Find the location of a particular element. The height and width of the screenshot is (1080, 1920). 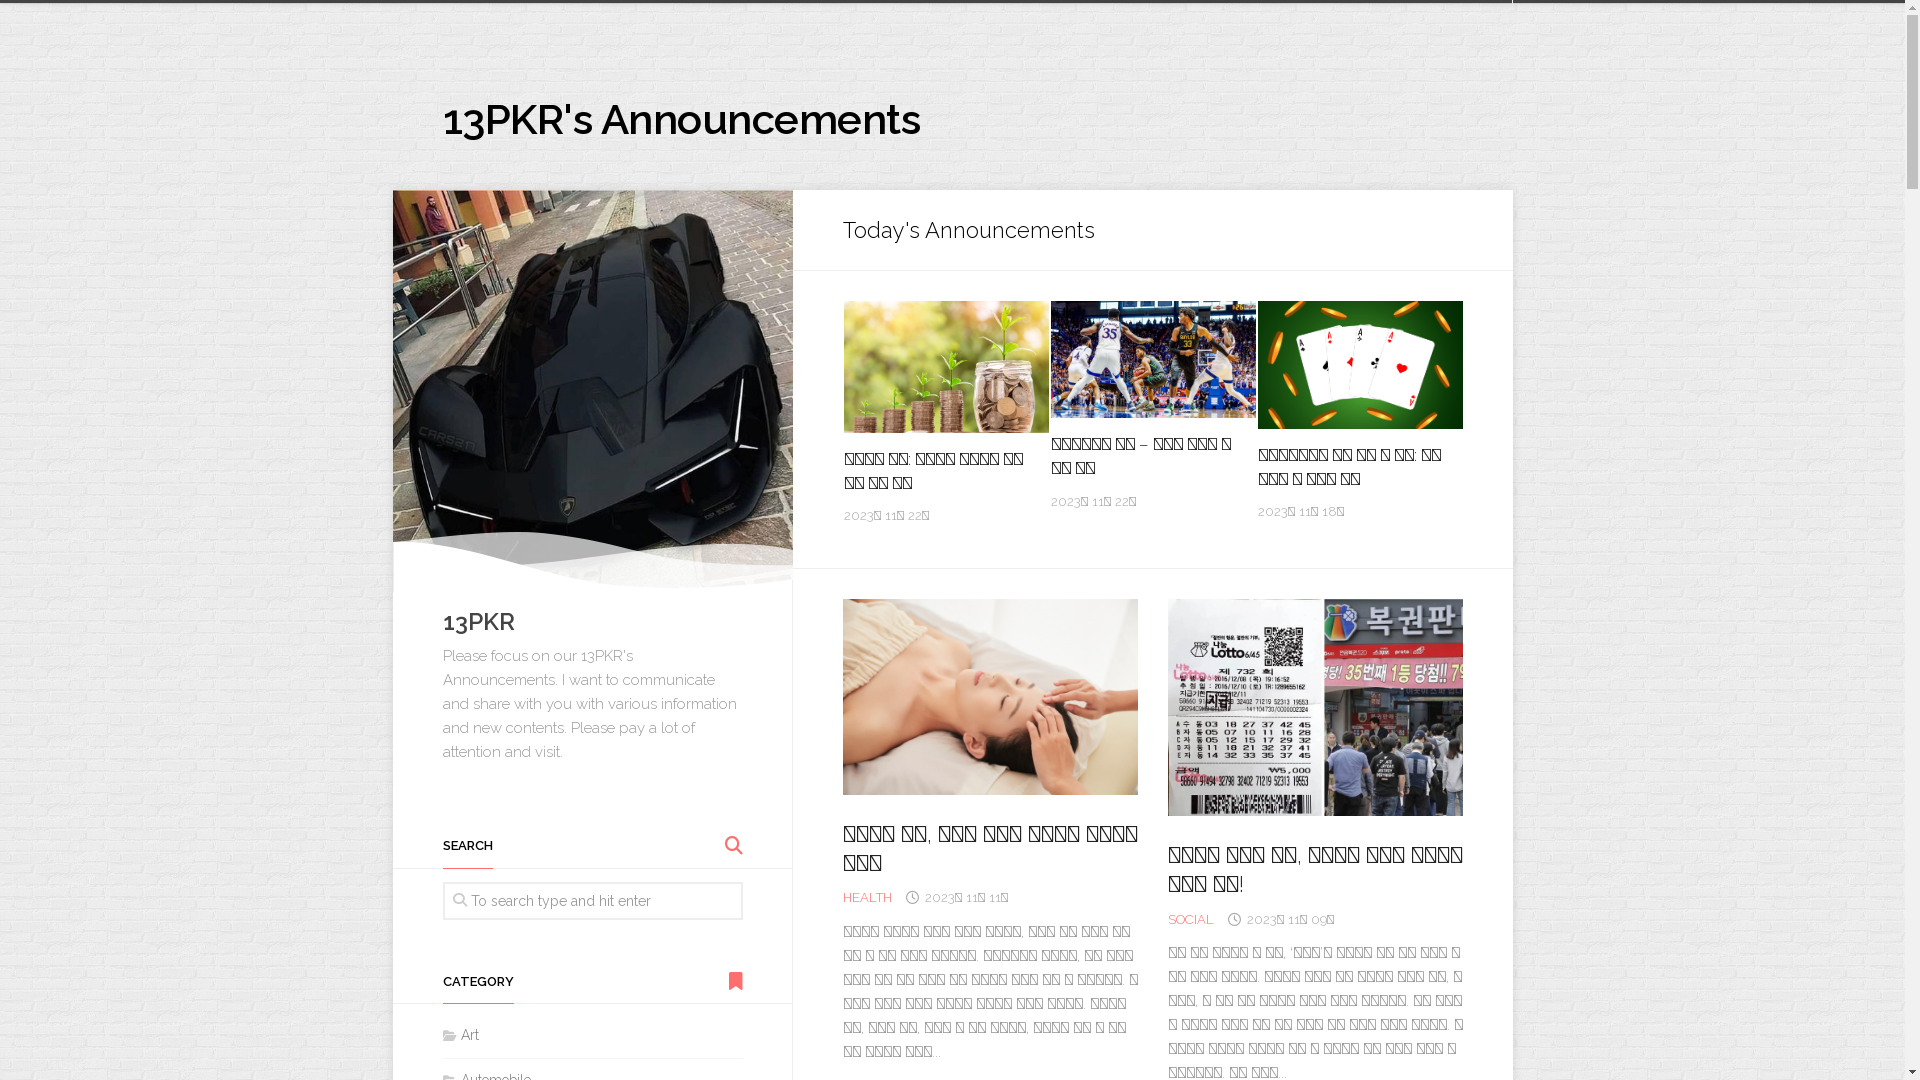

HEALTH is located at coordinates (866, 897).